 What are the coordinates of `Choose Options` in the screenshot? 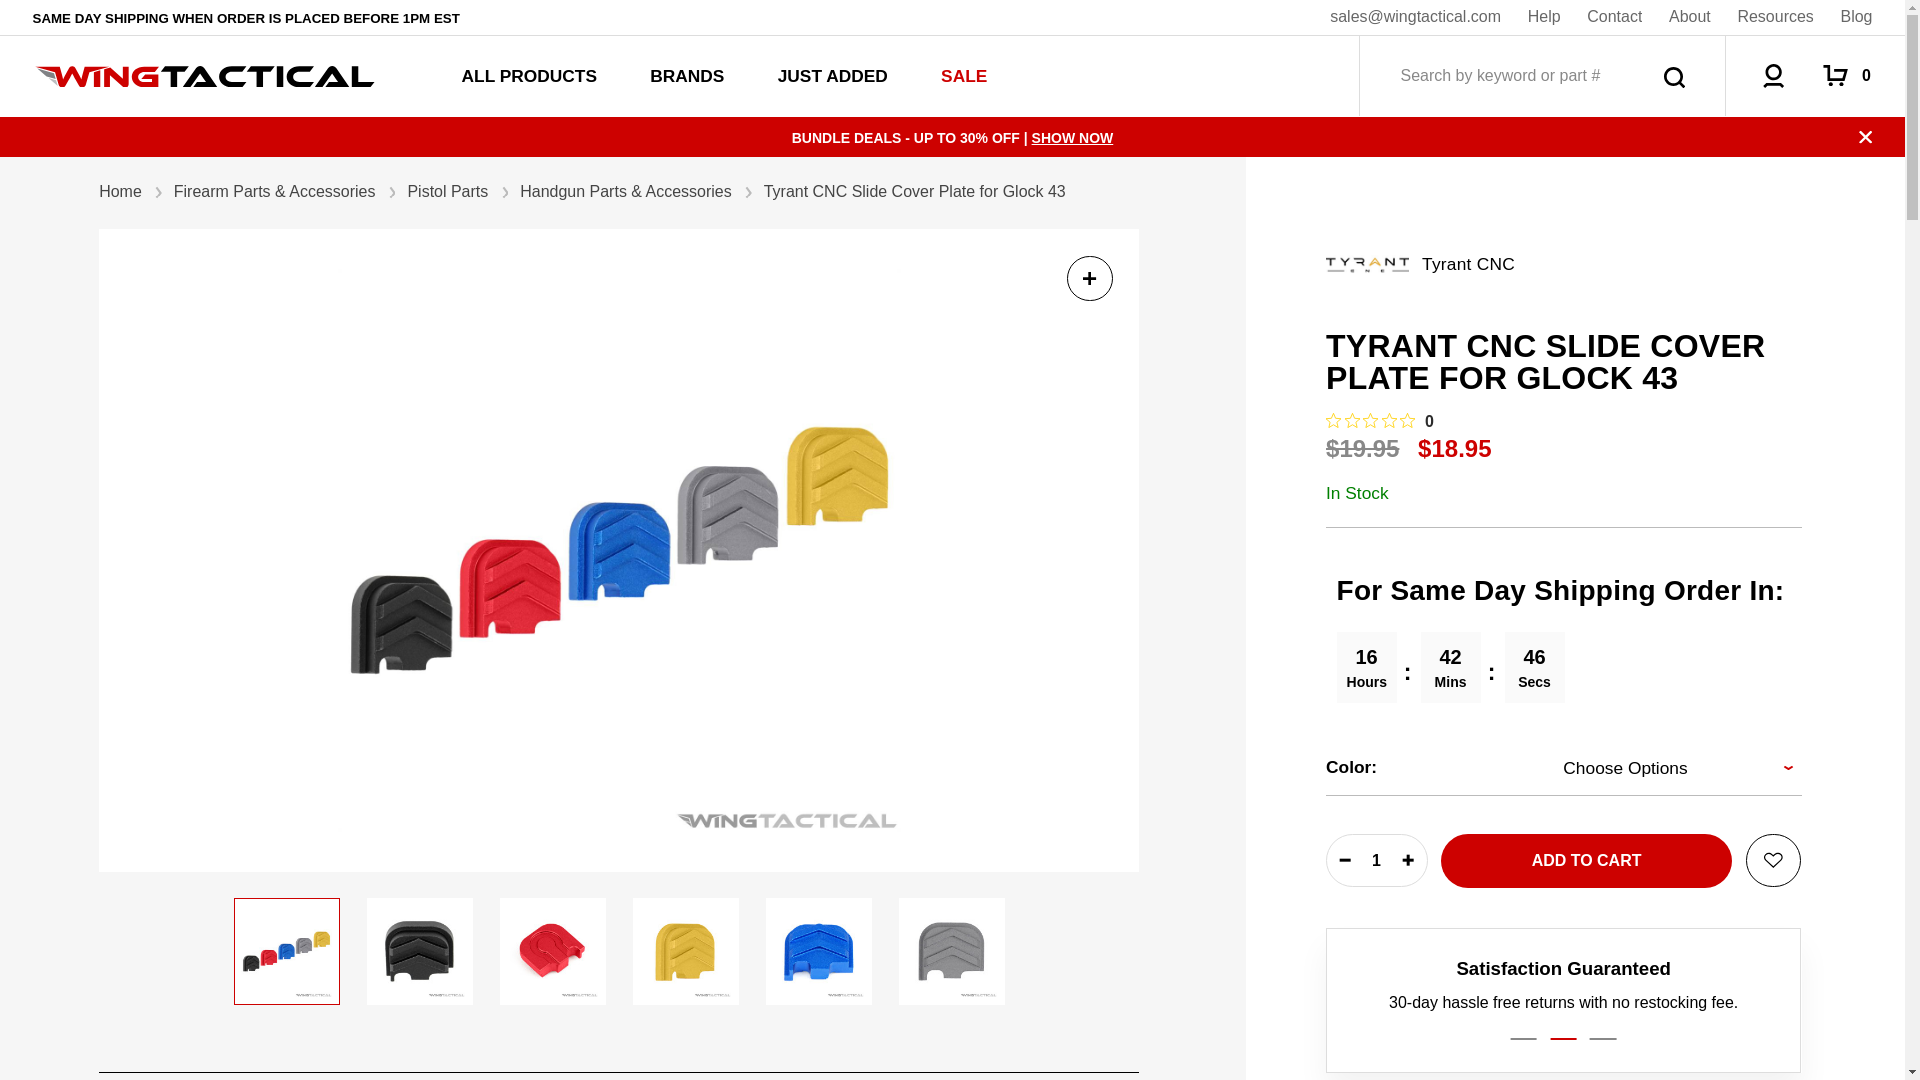 It's located at (1668, 768).